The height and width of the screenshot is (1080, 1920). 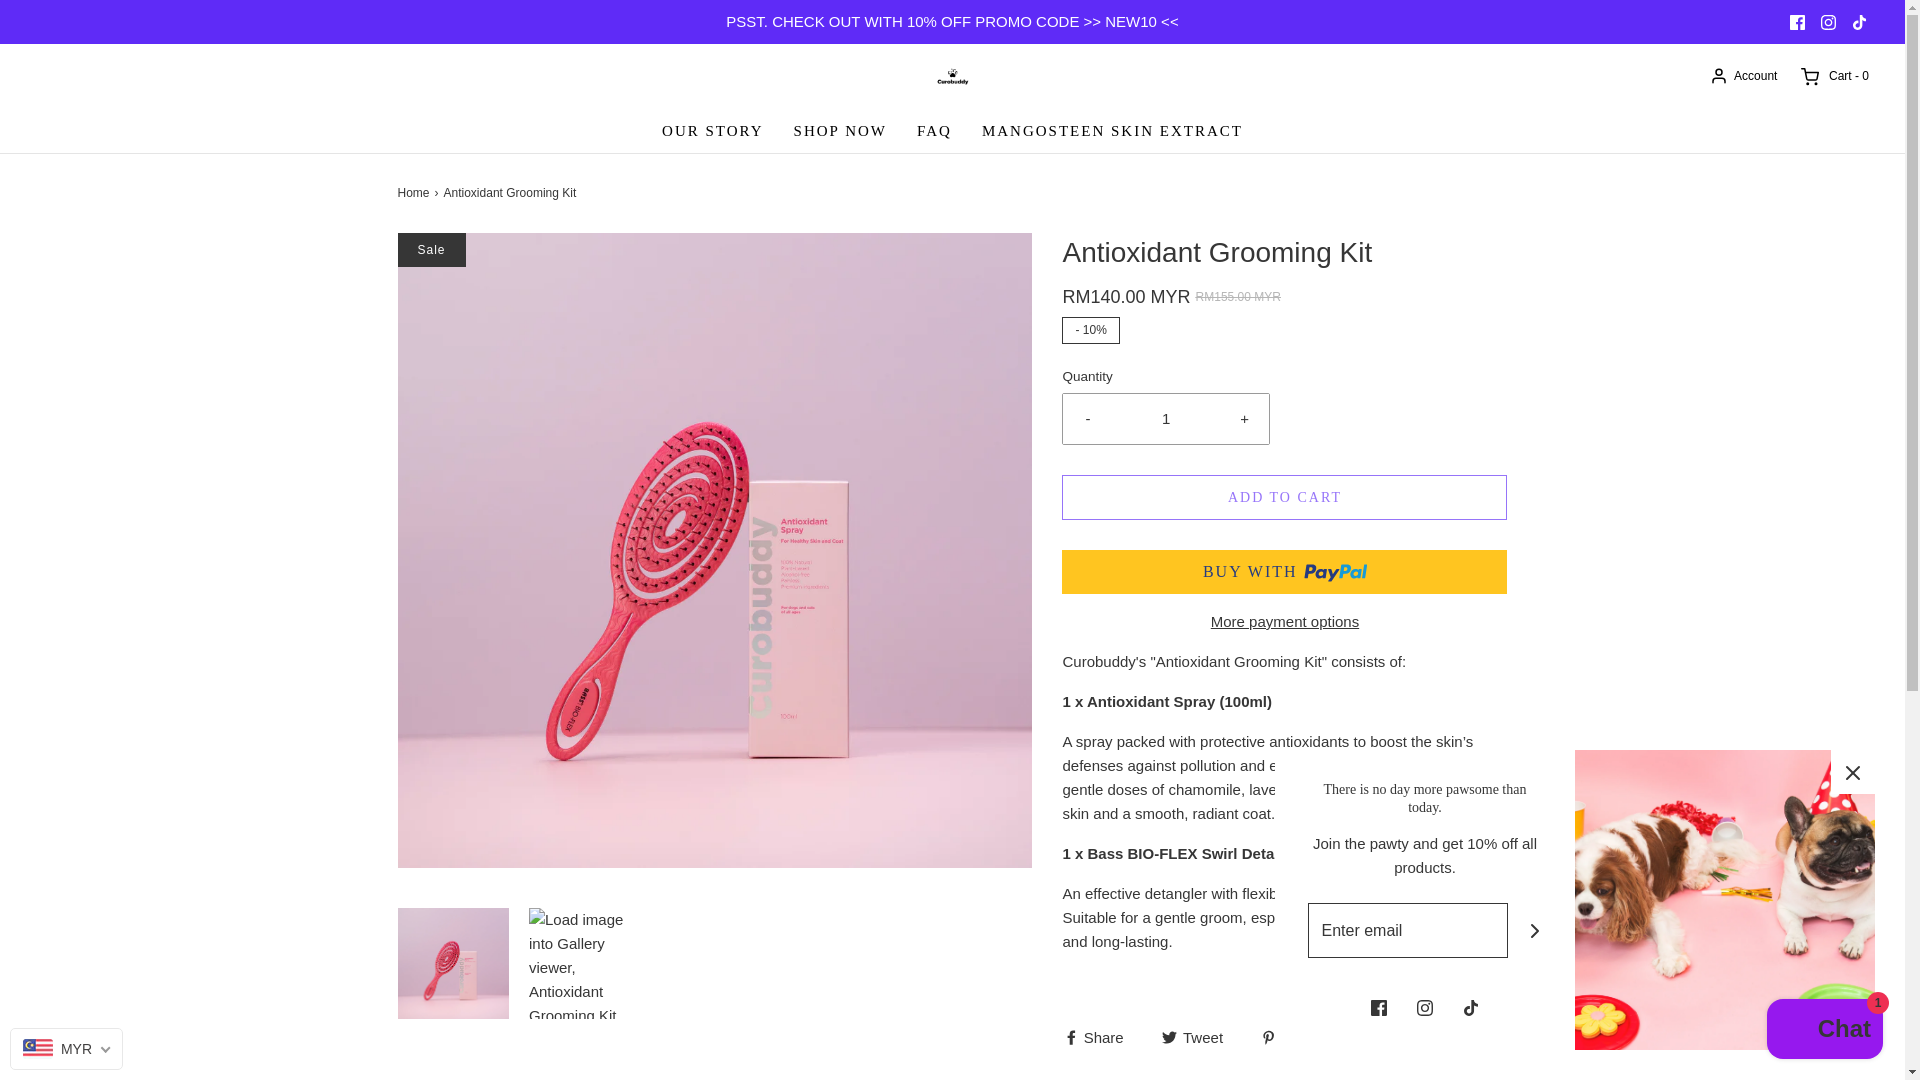 What do you see at coordinates (416, 193) in the screenshot?
I see `Home` at bounding box center [416, 193].